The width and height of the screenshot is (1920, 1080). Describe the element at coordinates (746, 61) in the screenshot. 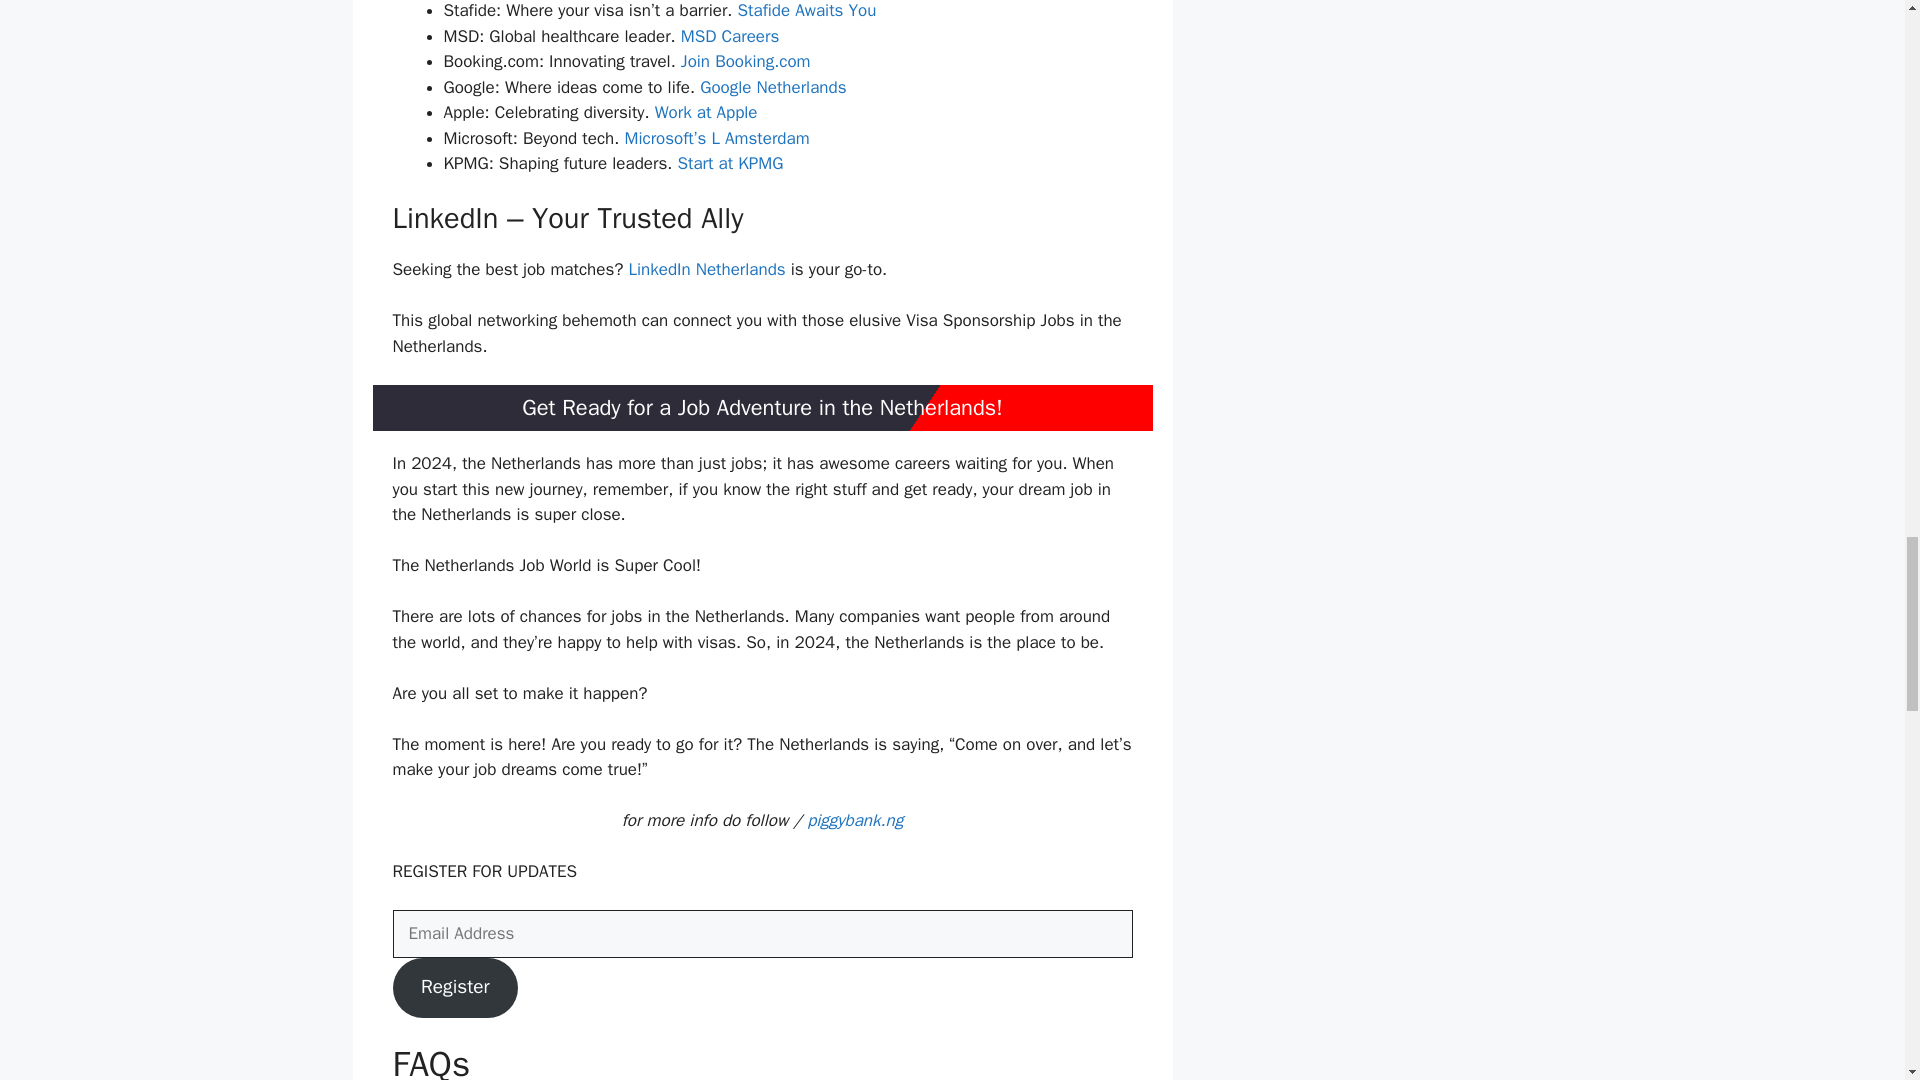

I see `Join Booking.com` at that location.